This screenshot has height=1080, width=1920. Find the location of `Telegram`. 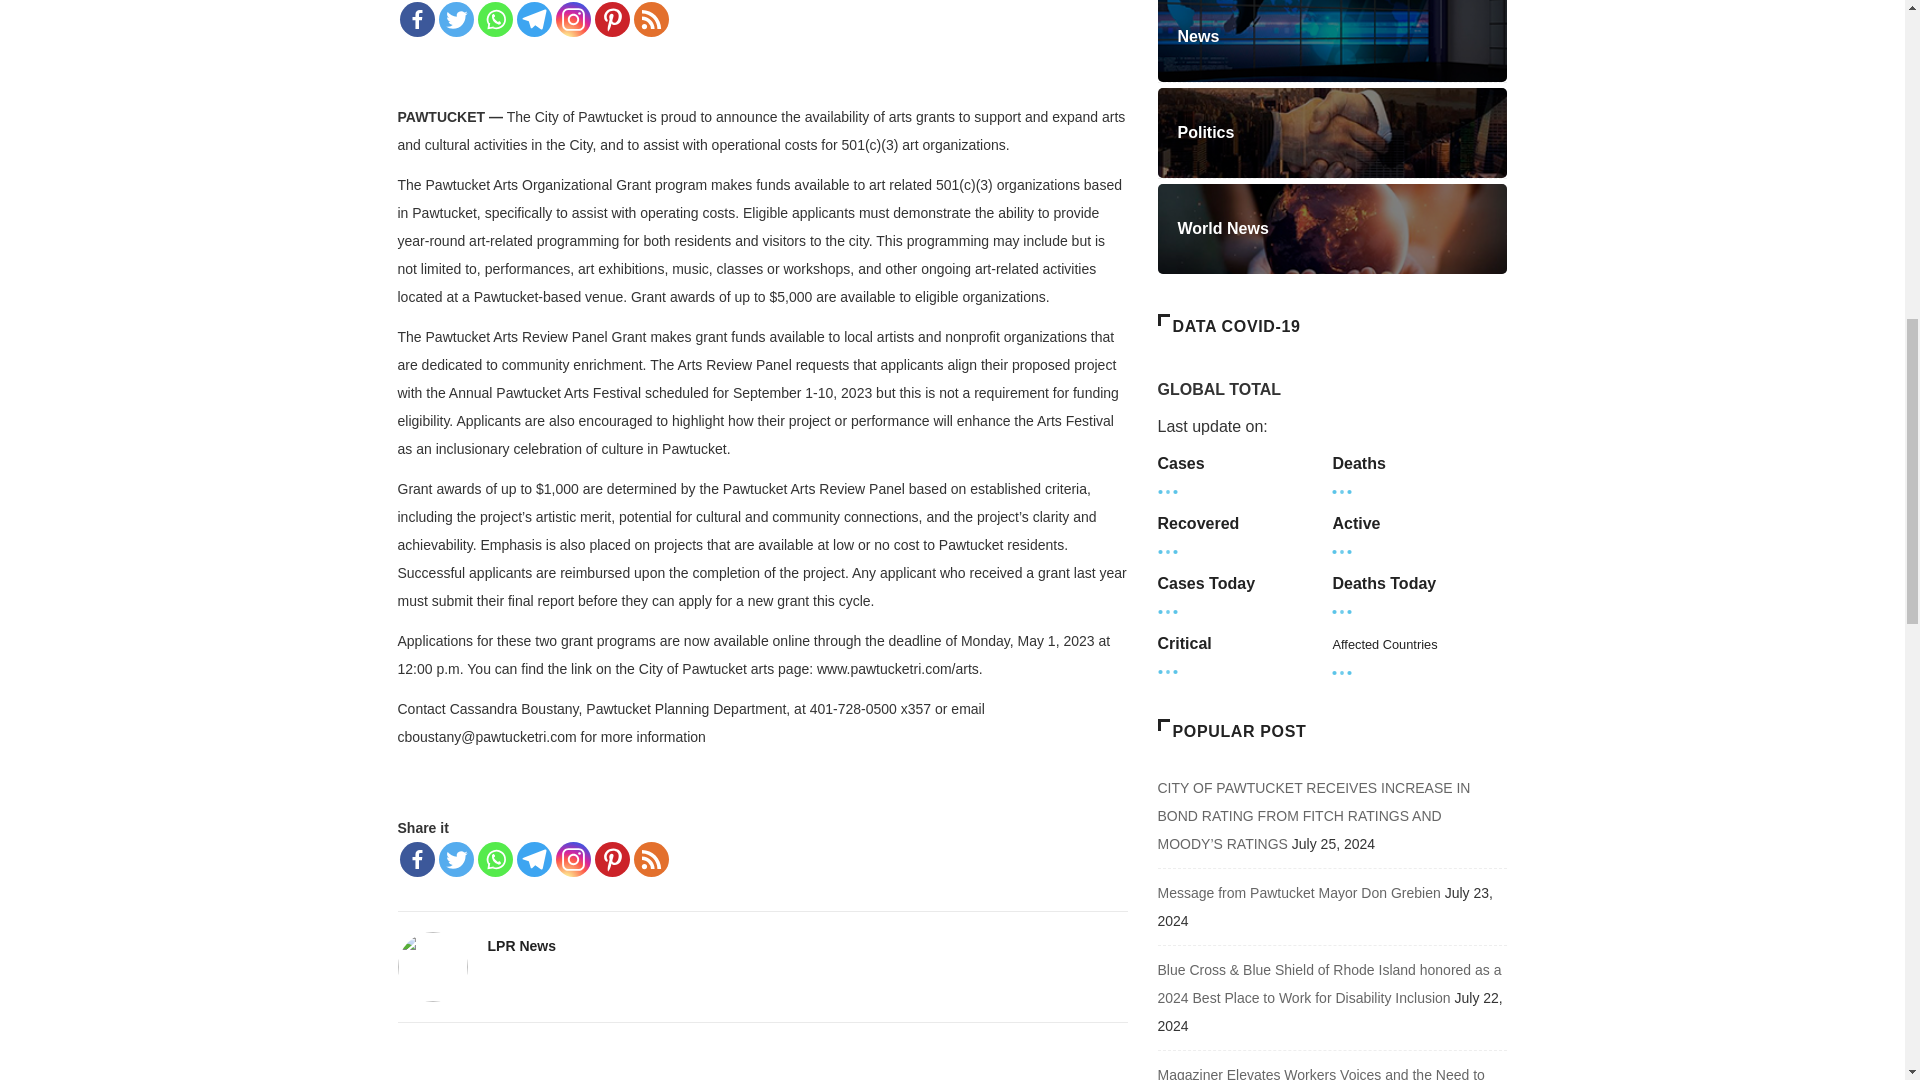

Telegram is located at coordinates (534, 859).